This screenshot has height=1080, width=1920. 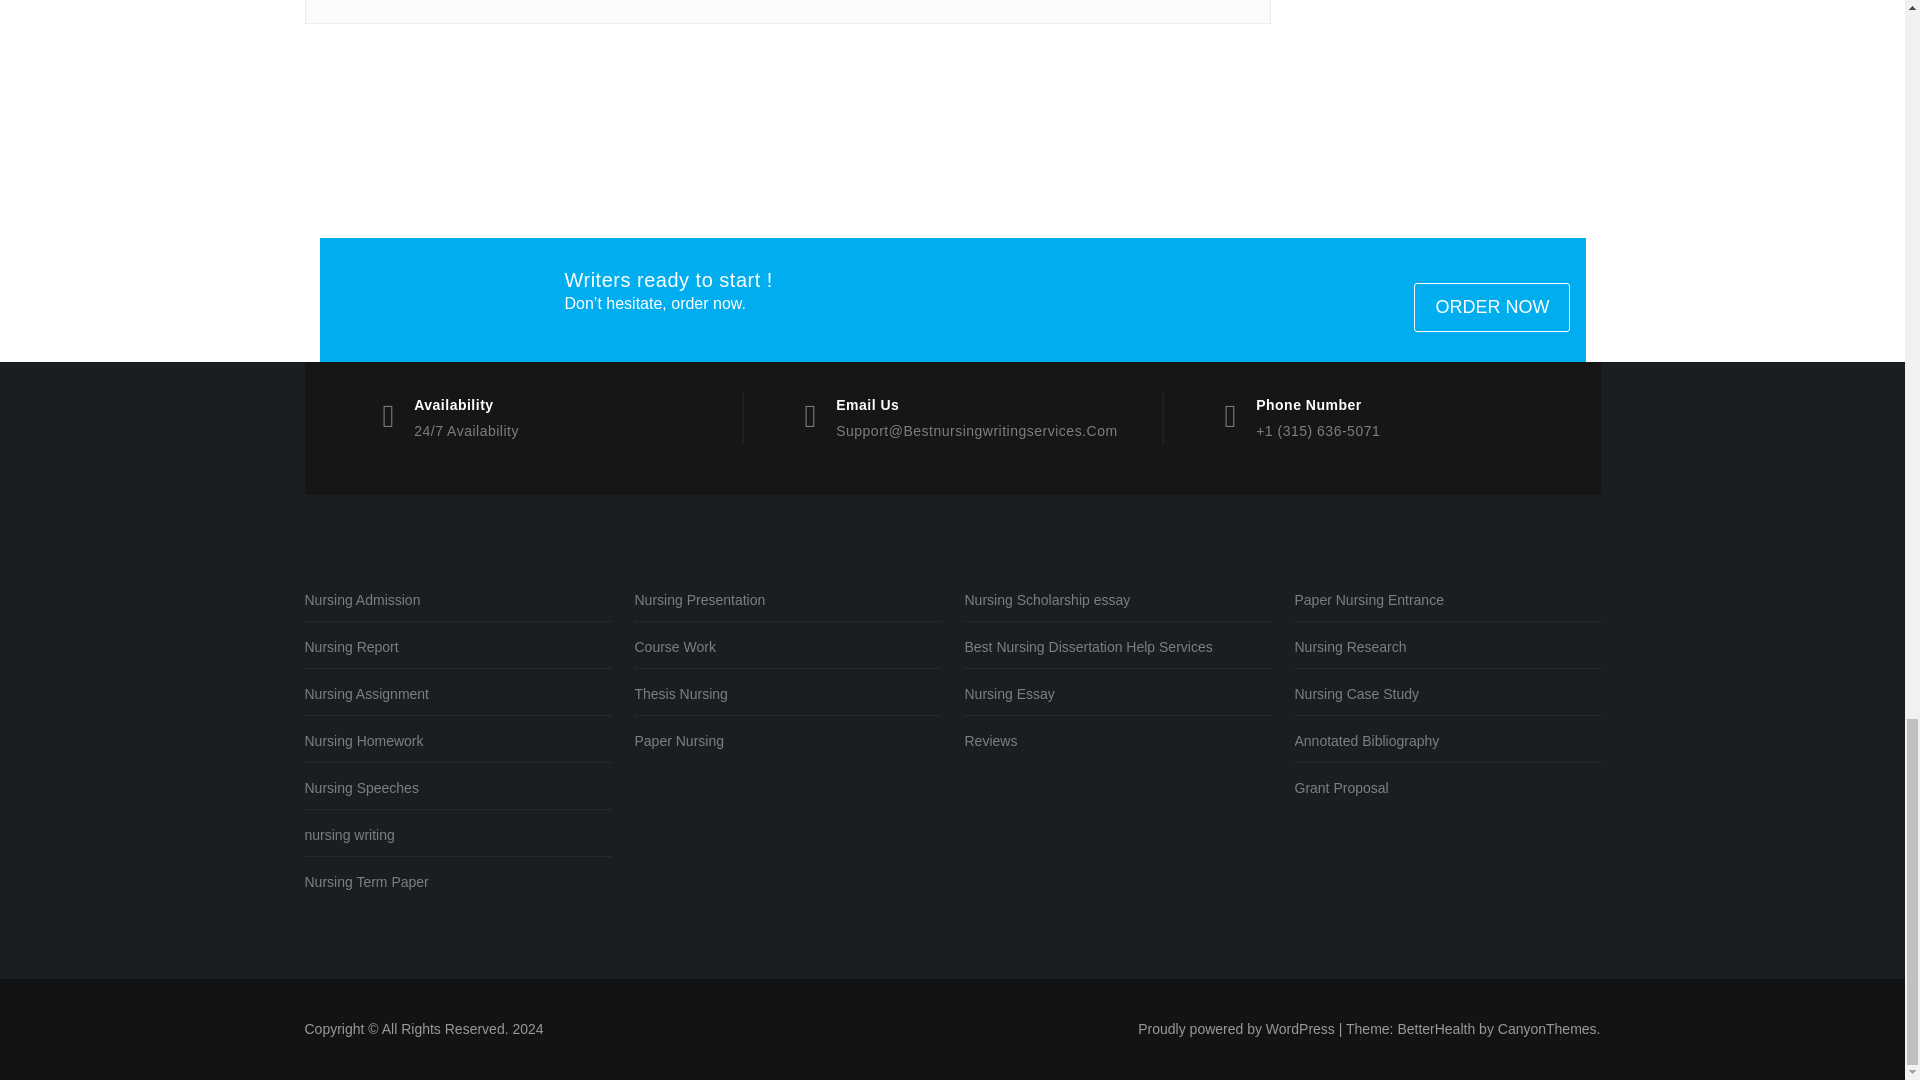 What do you see at coordinates (786, 647) in the screenshot?
I see `Course Work` at bounding box center [786, 647].